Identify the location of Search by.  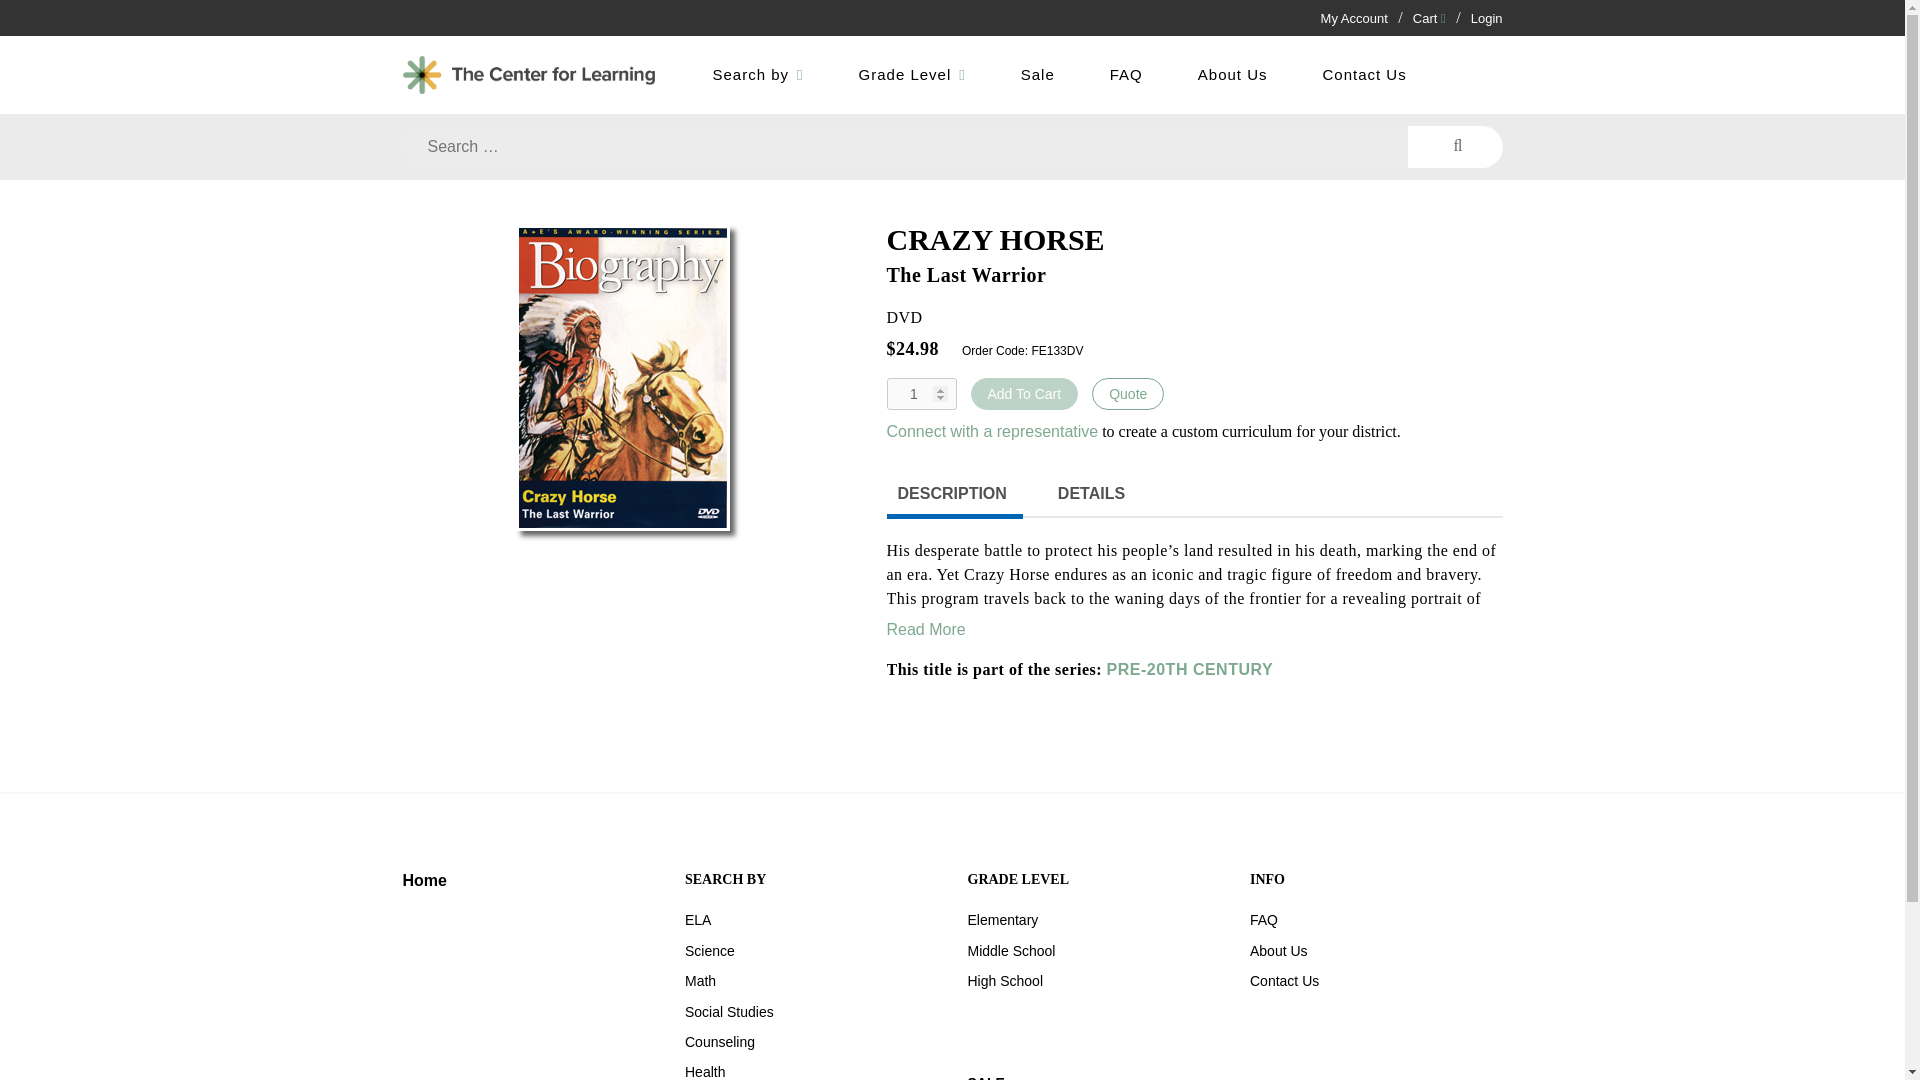
(758, 75).